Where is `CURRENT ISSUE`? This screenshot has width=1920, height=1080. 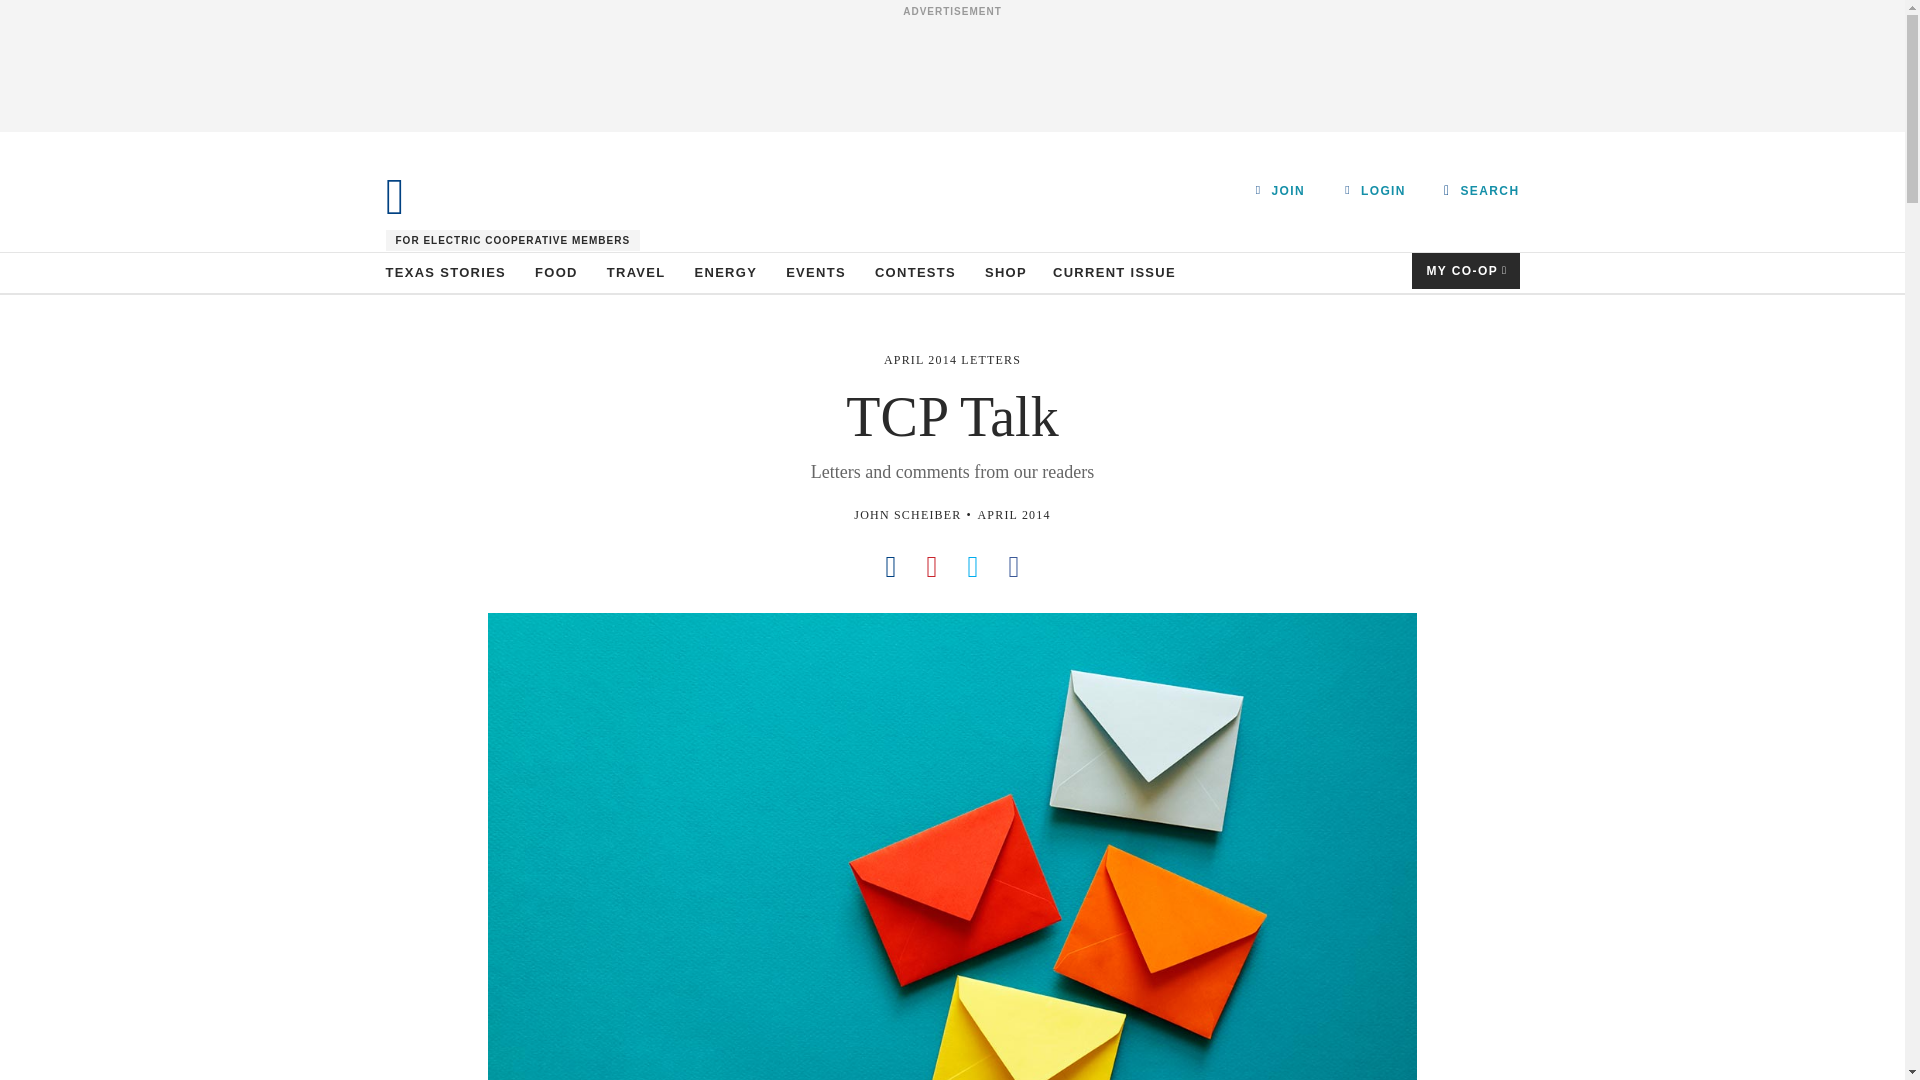 CURRENT ISSUE is located at coordinates (1114, 272).